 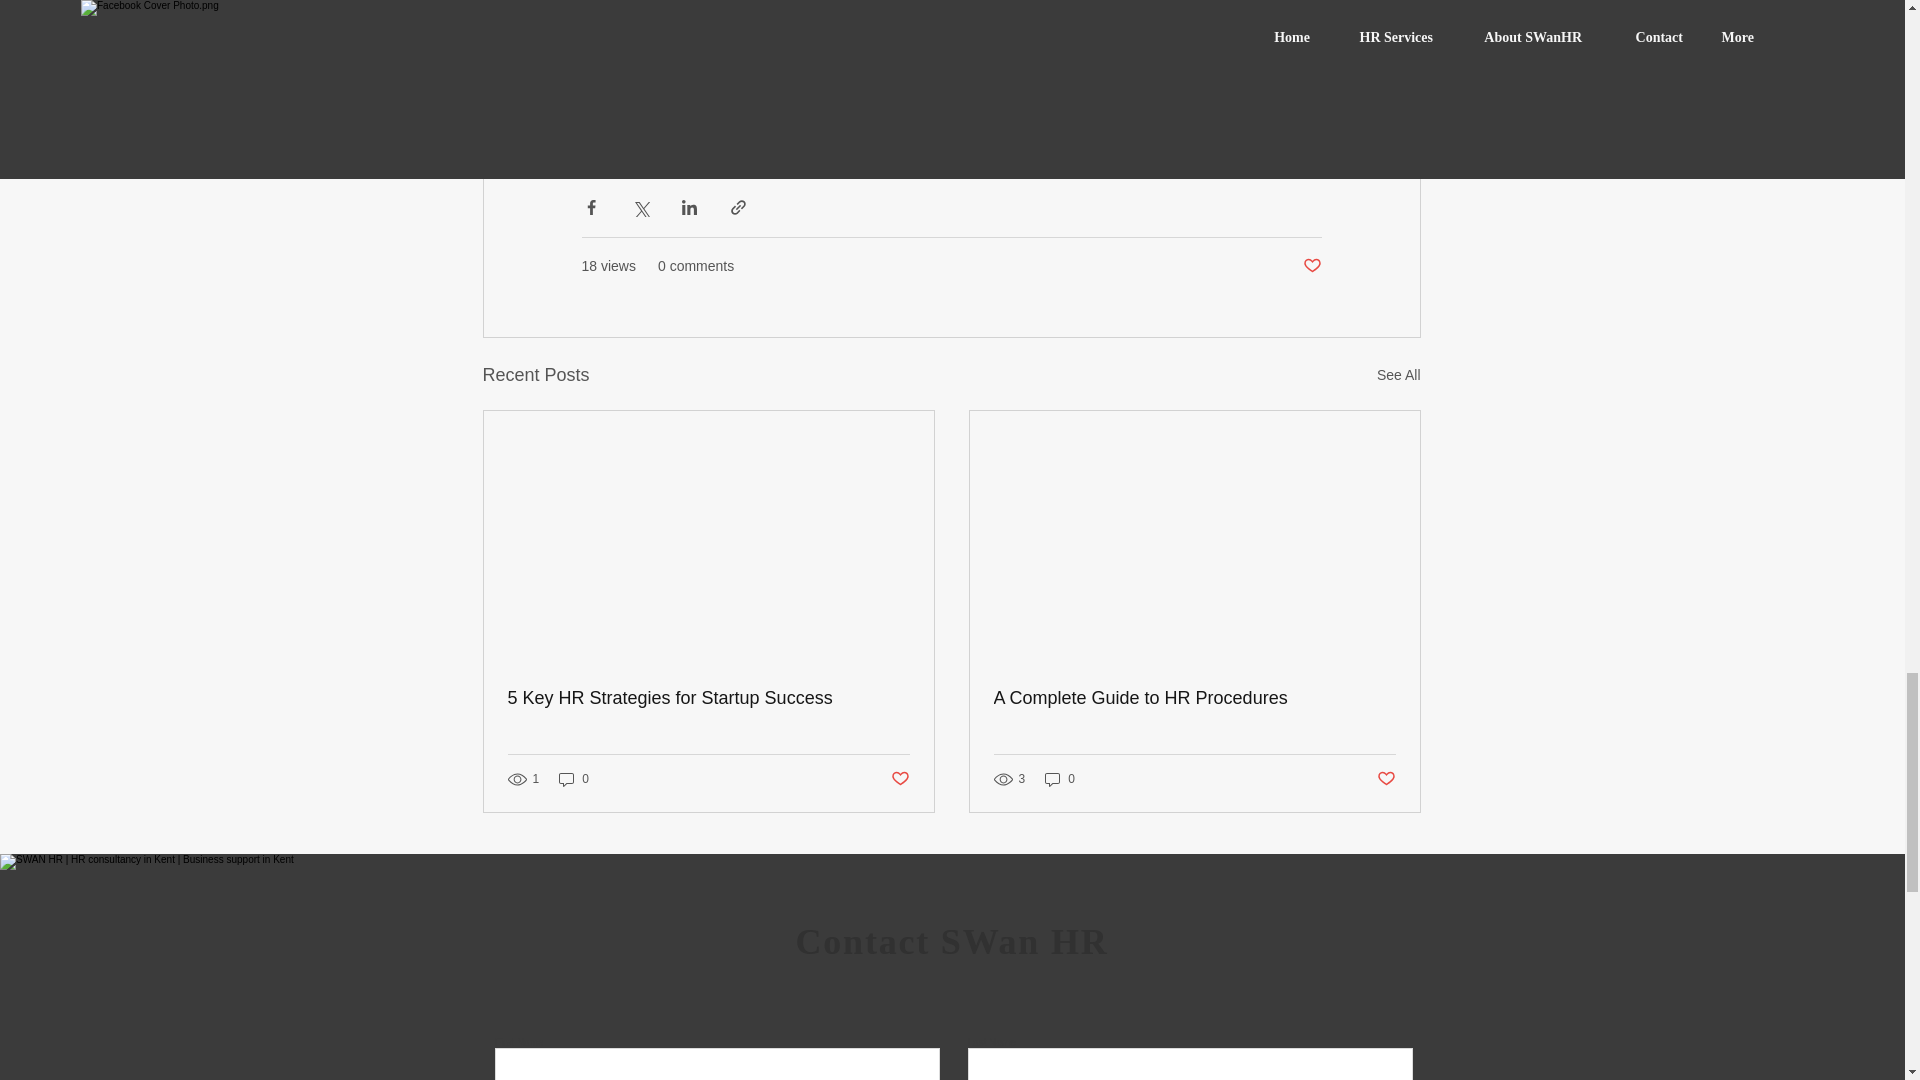 I want to click on See All, so click(x=1398, y=374).